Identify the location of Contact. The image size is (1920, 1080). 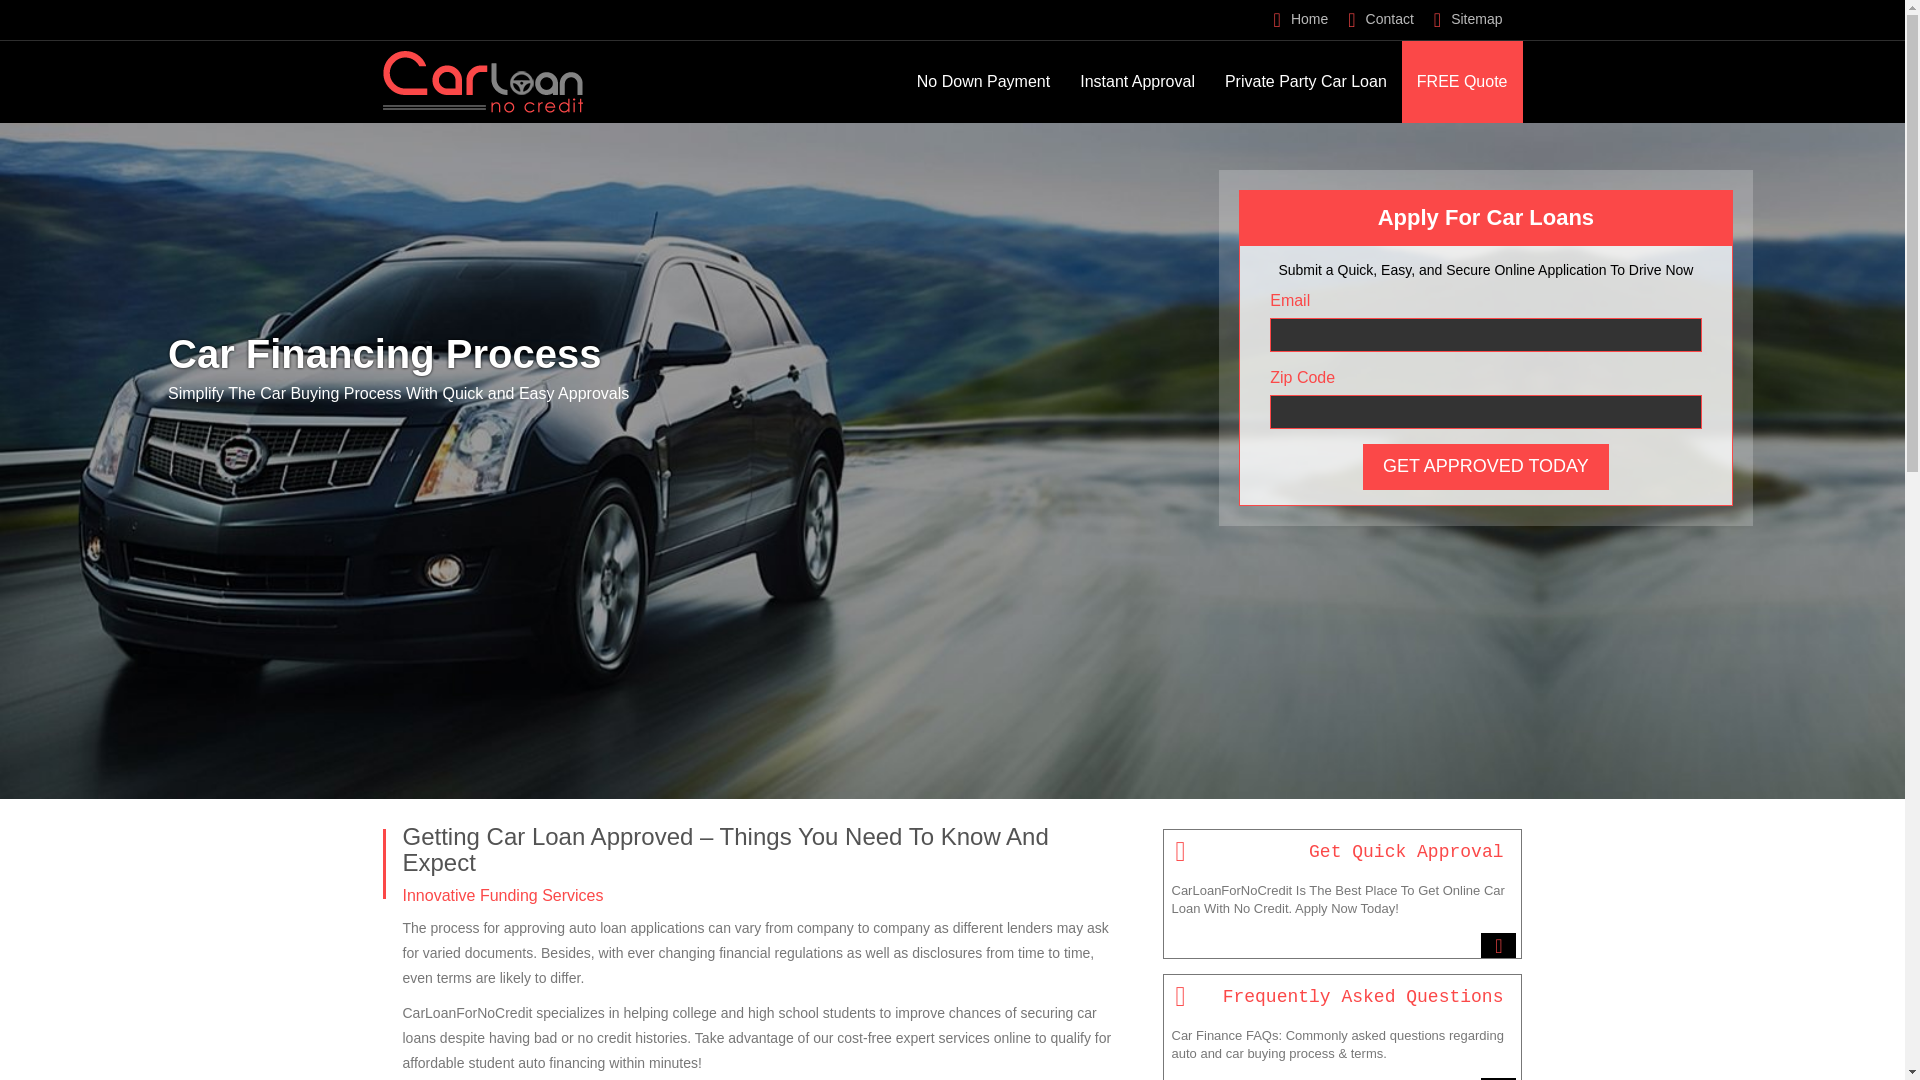
(1380, 18).